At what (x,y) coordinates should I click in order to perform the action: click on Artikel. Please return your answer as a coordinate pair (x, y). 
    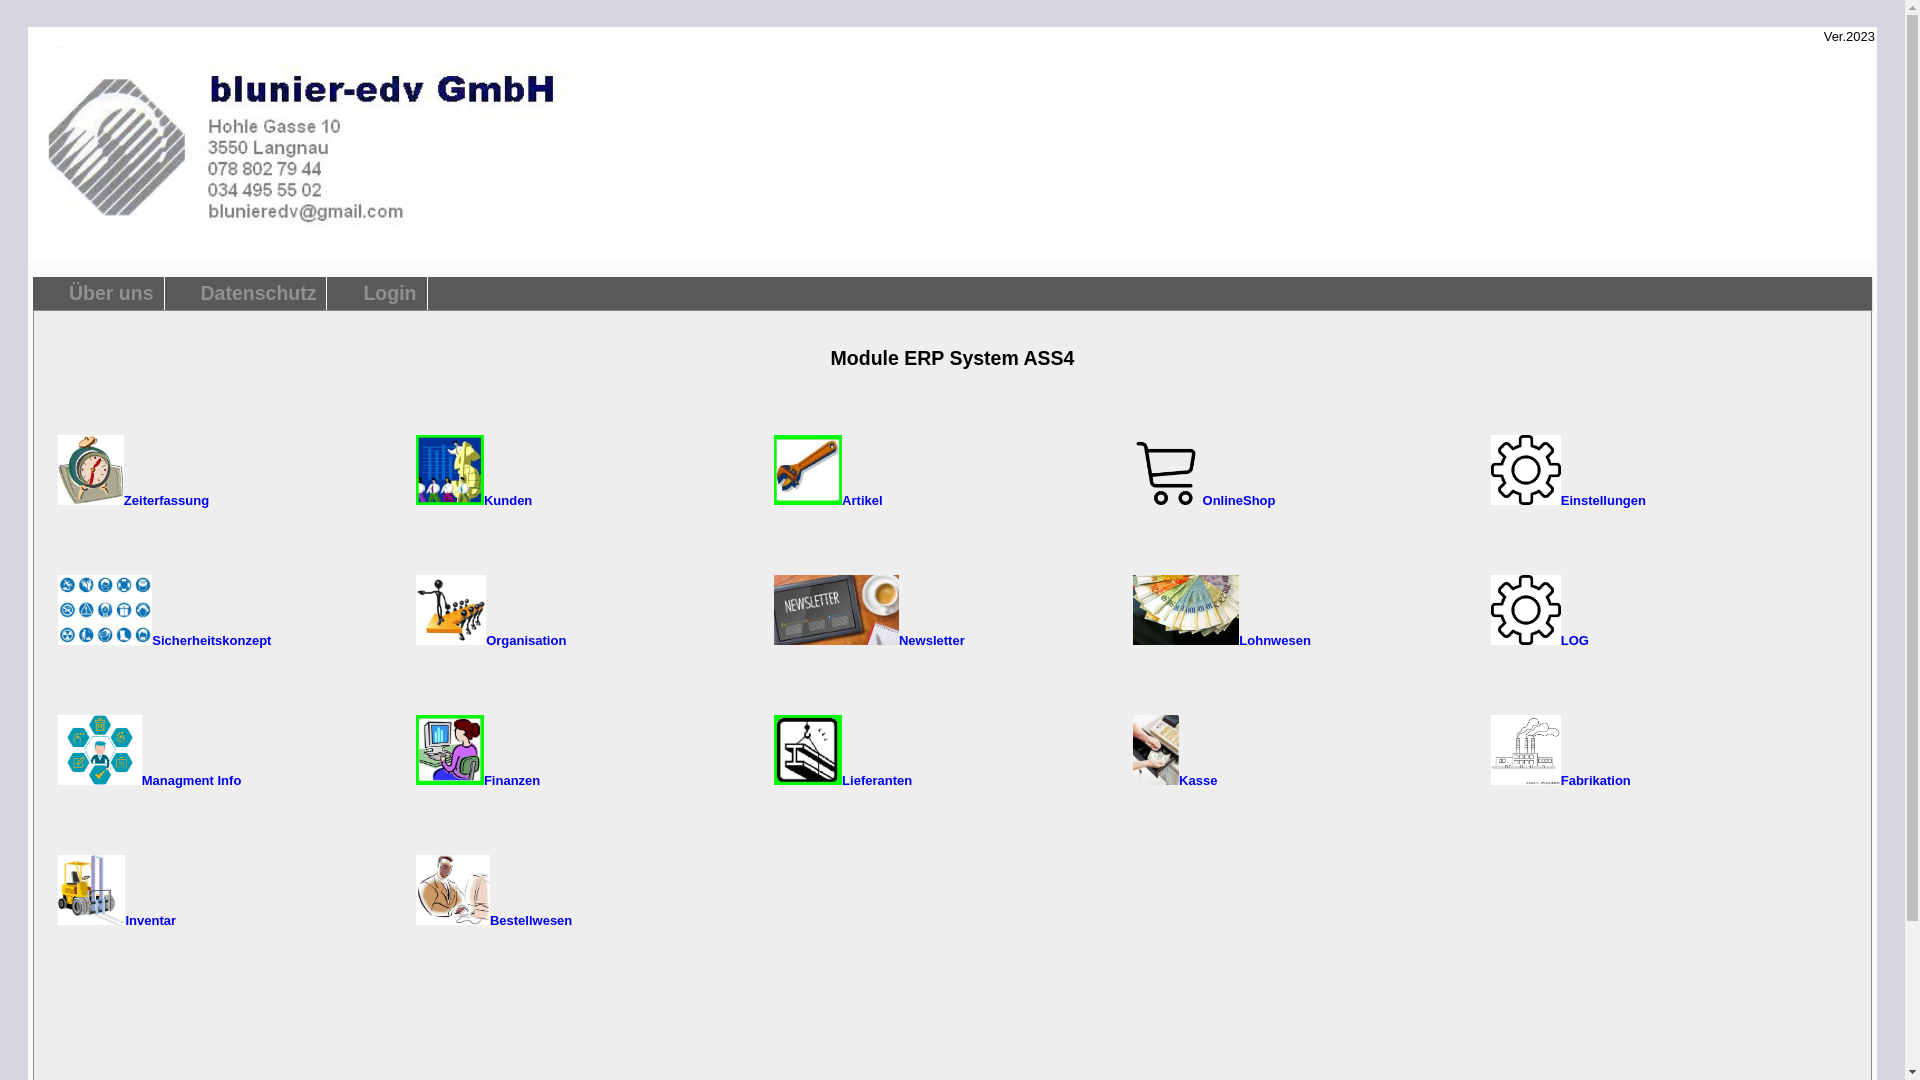
    Looking at the image, I should click on (828, 500).